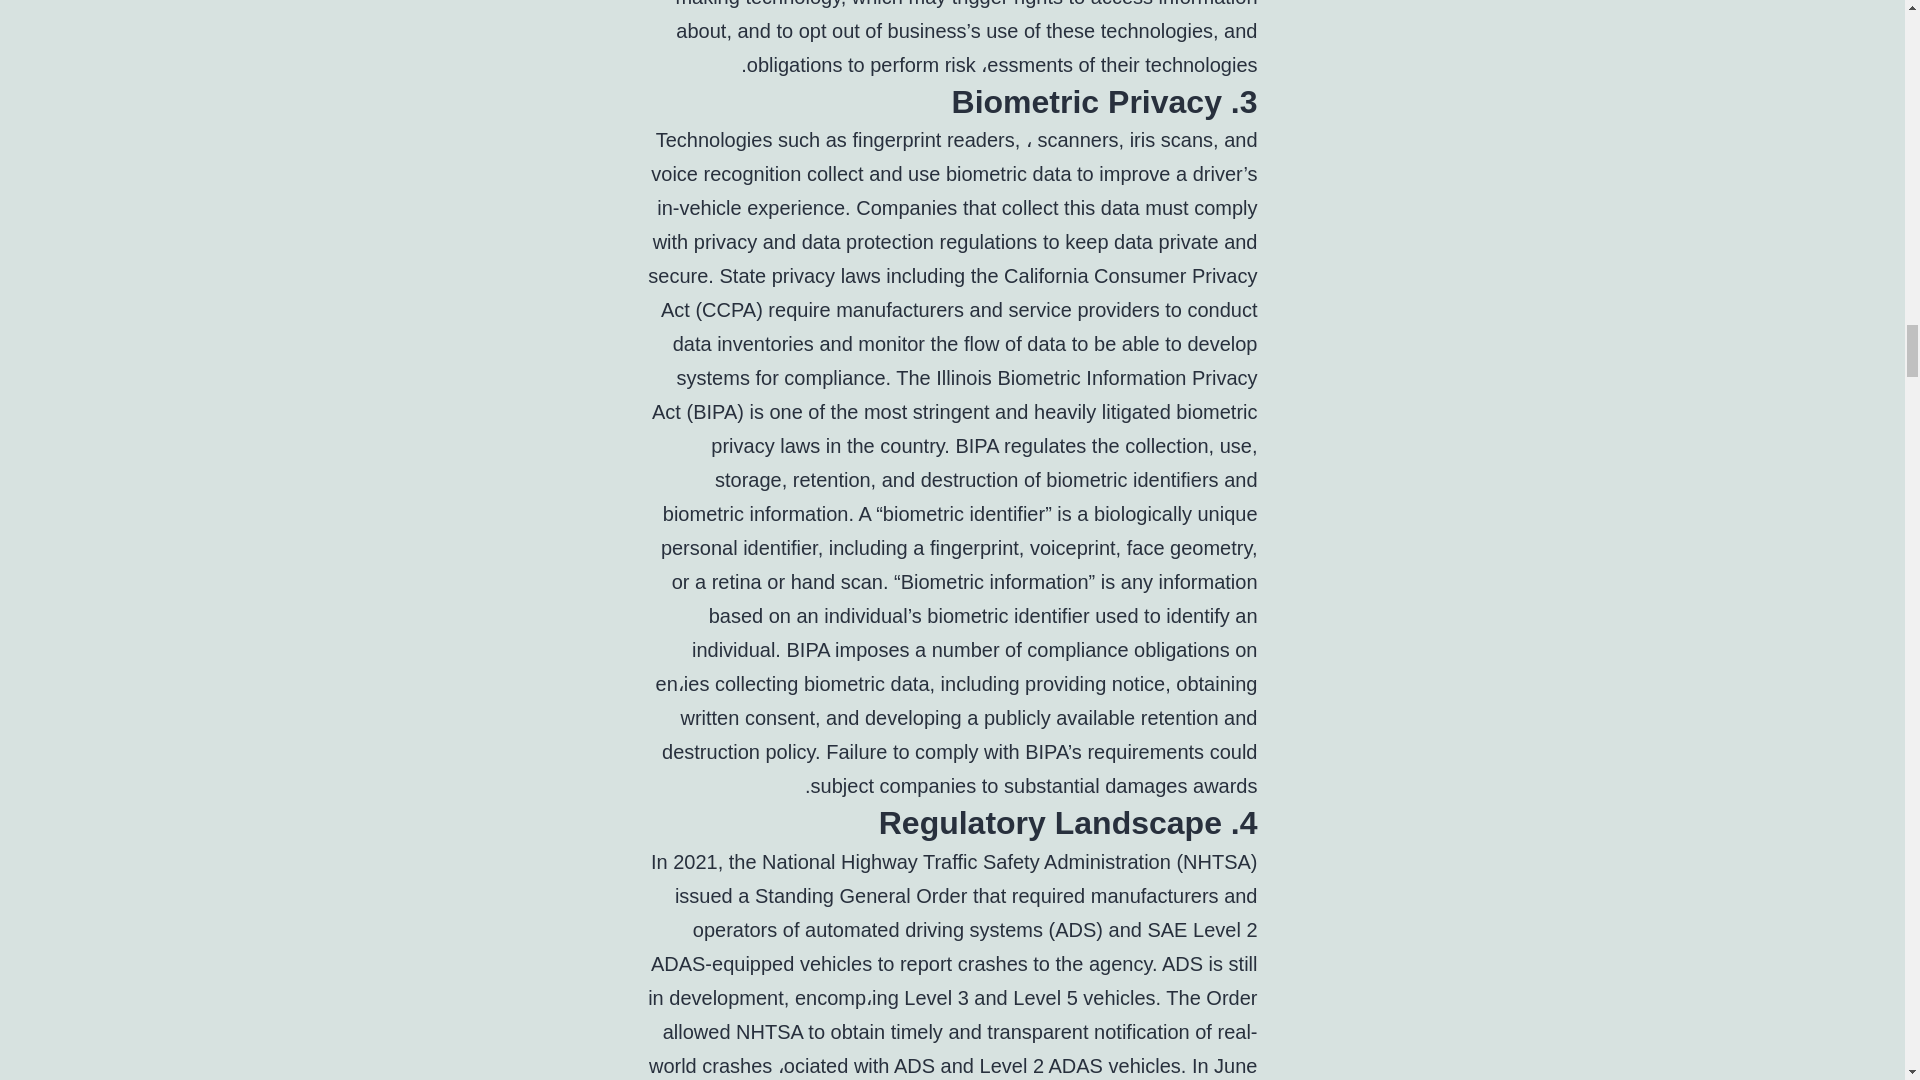 The height and width of the screenshot is (1080, 1920). I want to click on heavily litigated, so click(1102, 412).